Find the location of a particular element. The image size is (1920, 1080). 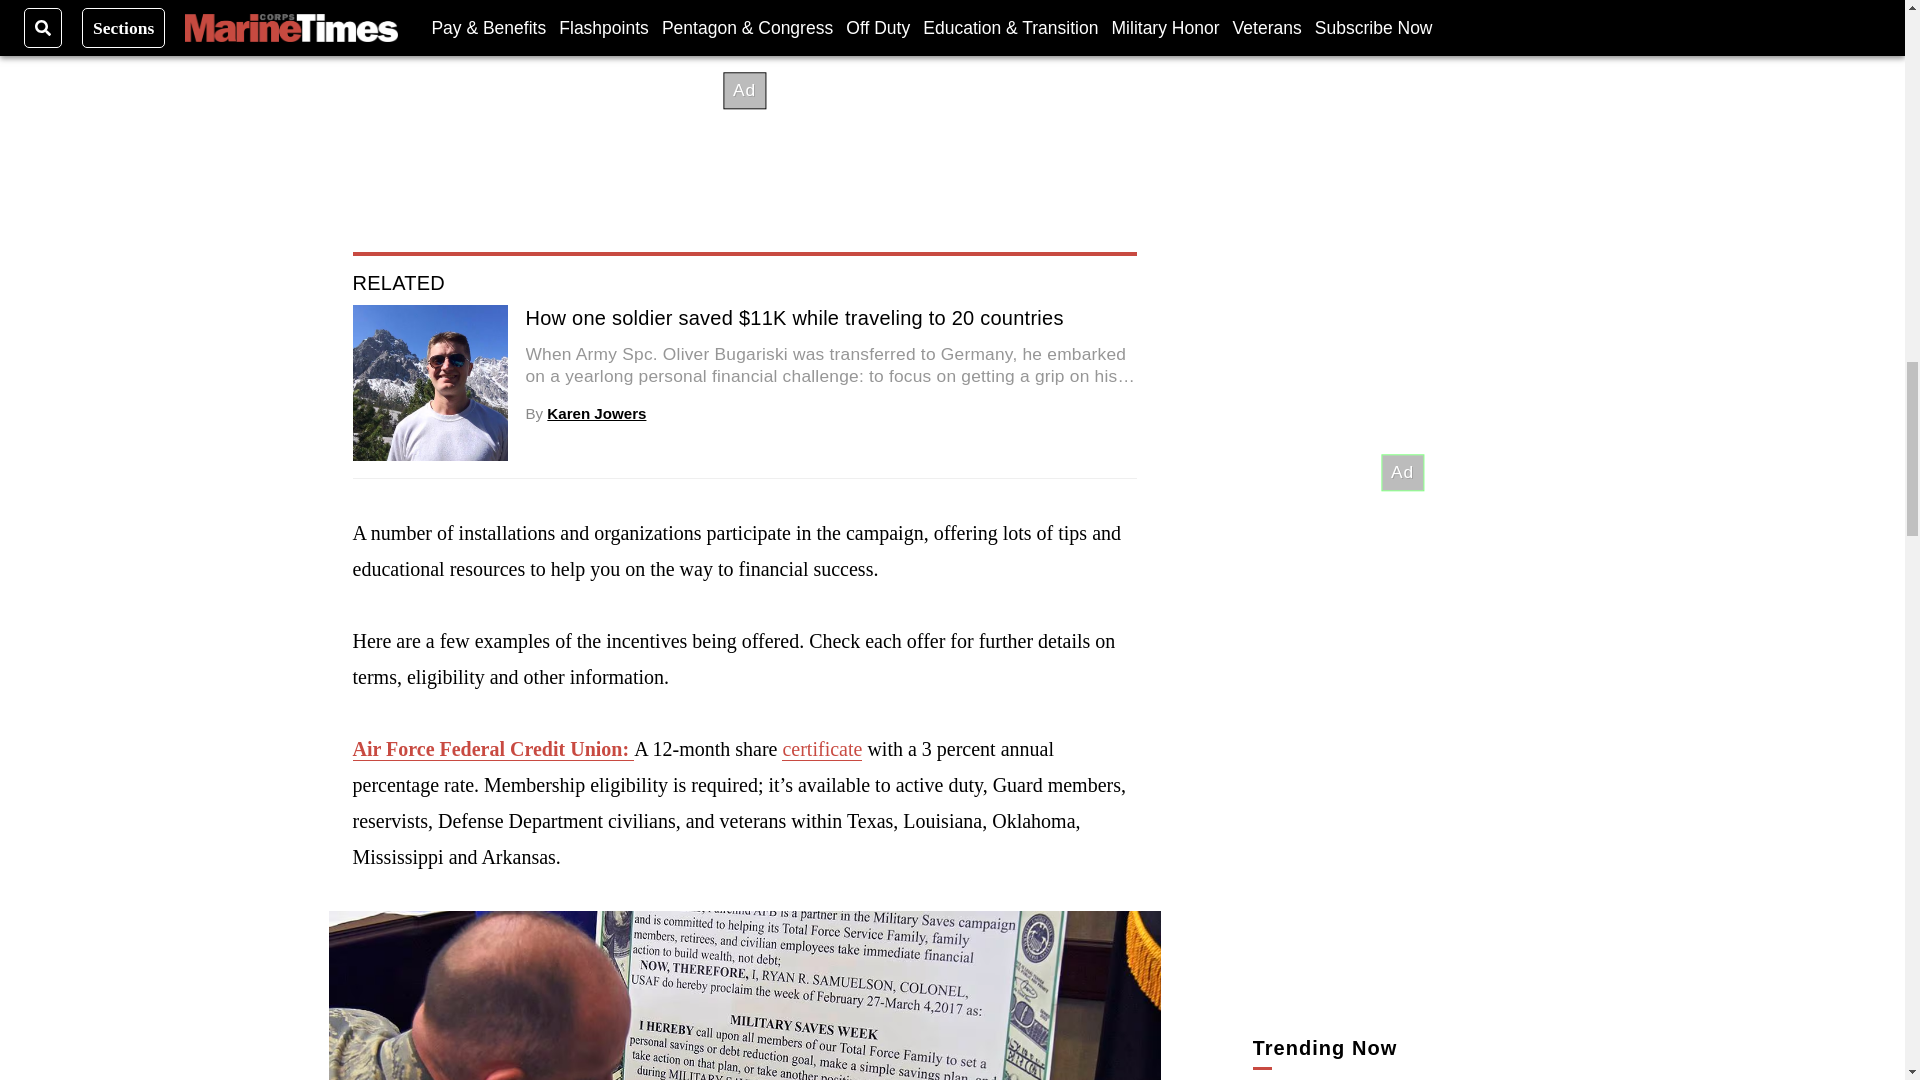

3rd party ad content is located at coordinates (1401, 44).